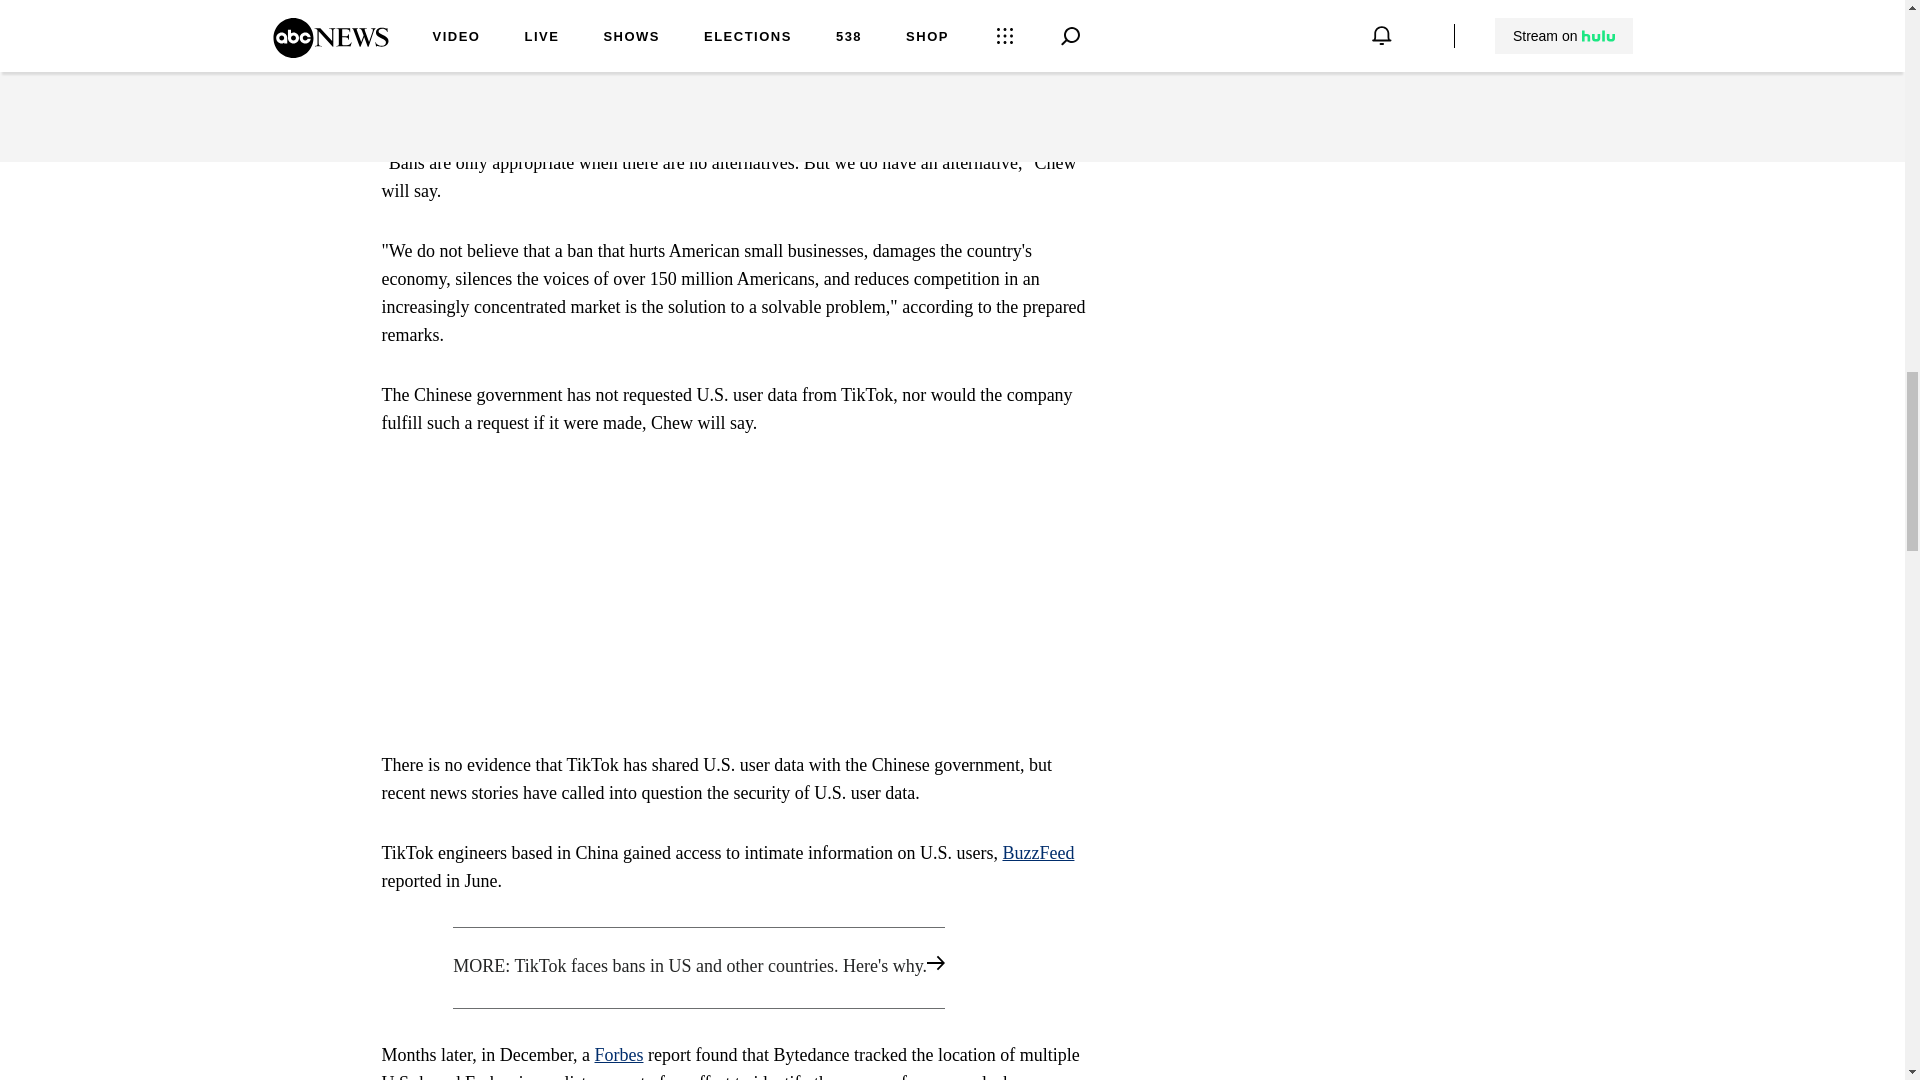 The width and height of the screenshot is (1920, 1080). Describe the element at coordinates (618, 1054) in the screenshot. I see `Forbes` at that location.